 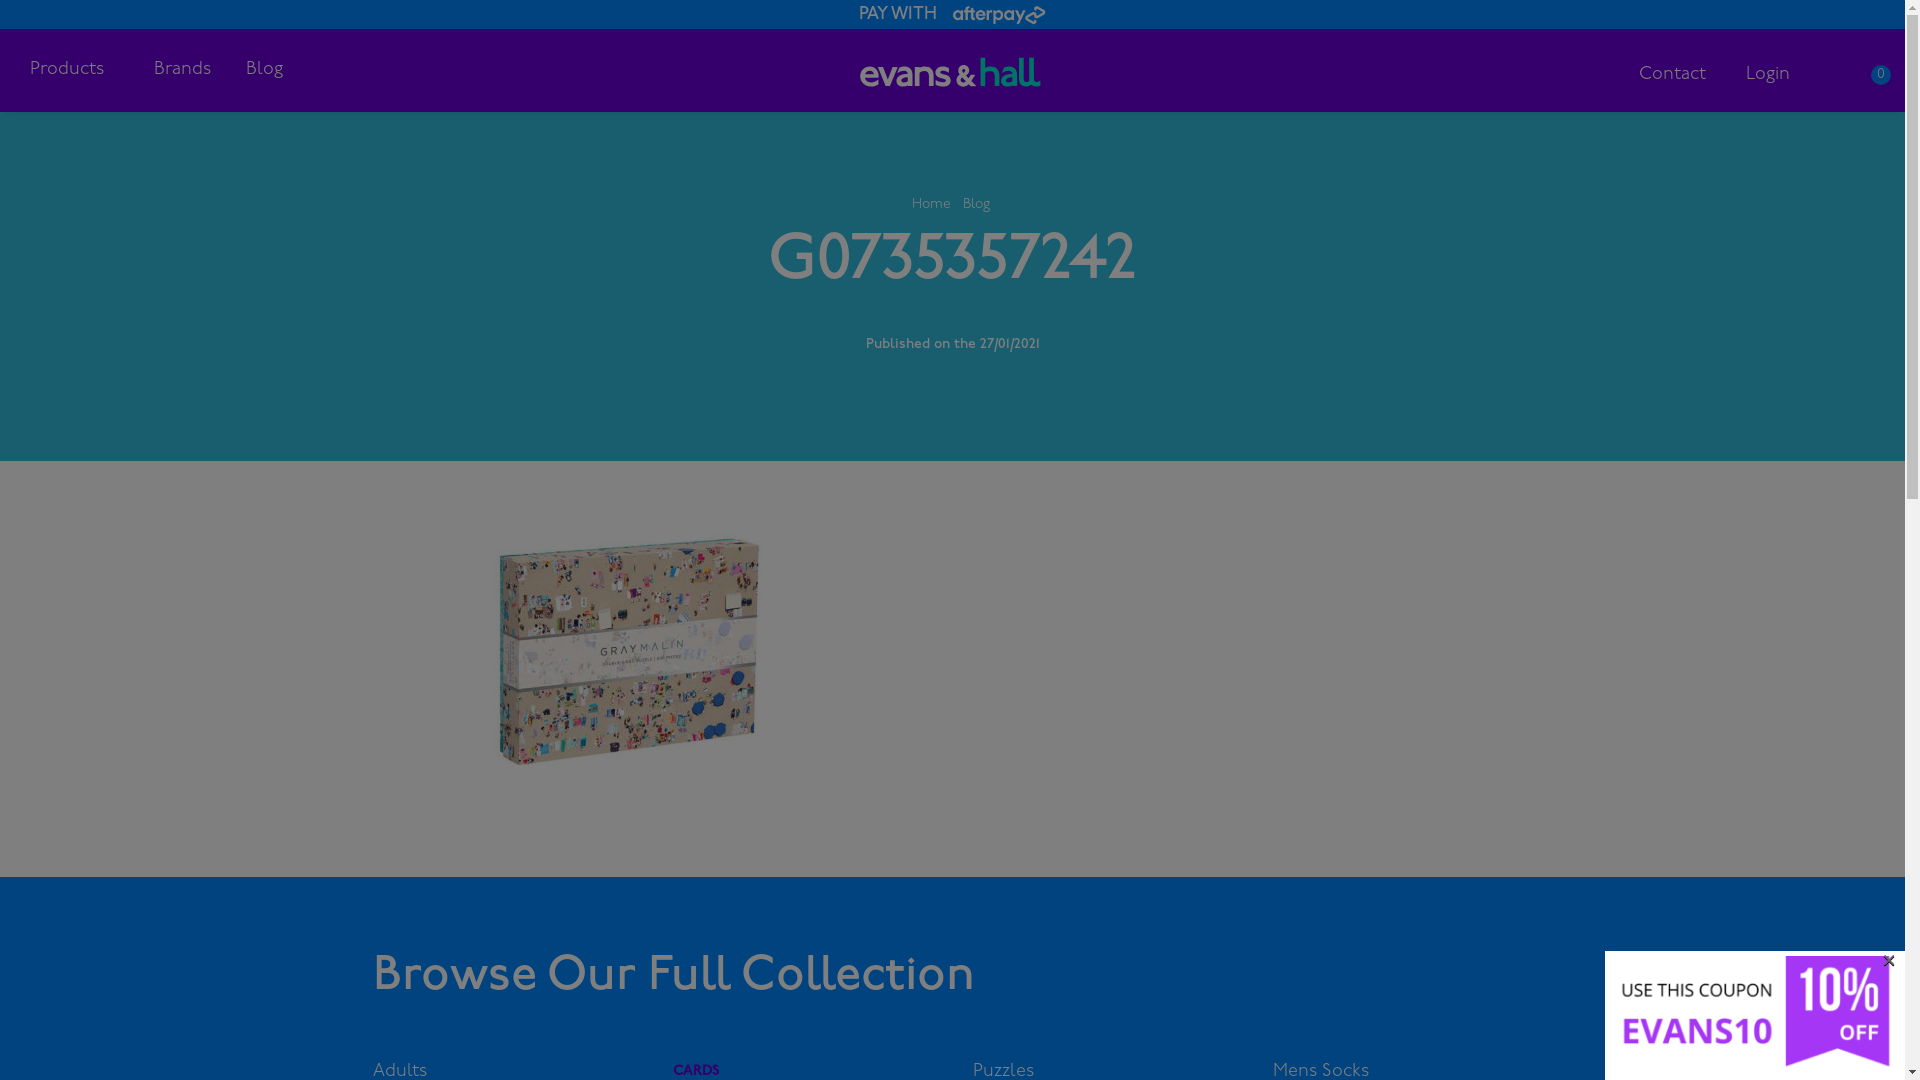 What do you see at coordinates (976, 204) in the screenshot?
I see `Blog` at bounding box center [976, 204].